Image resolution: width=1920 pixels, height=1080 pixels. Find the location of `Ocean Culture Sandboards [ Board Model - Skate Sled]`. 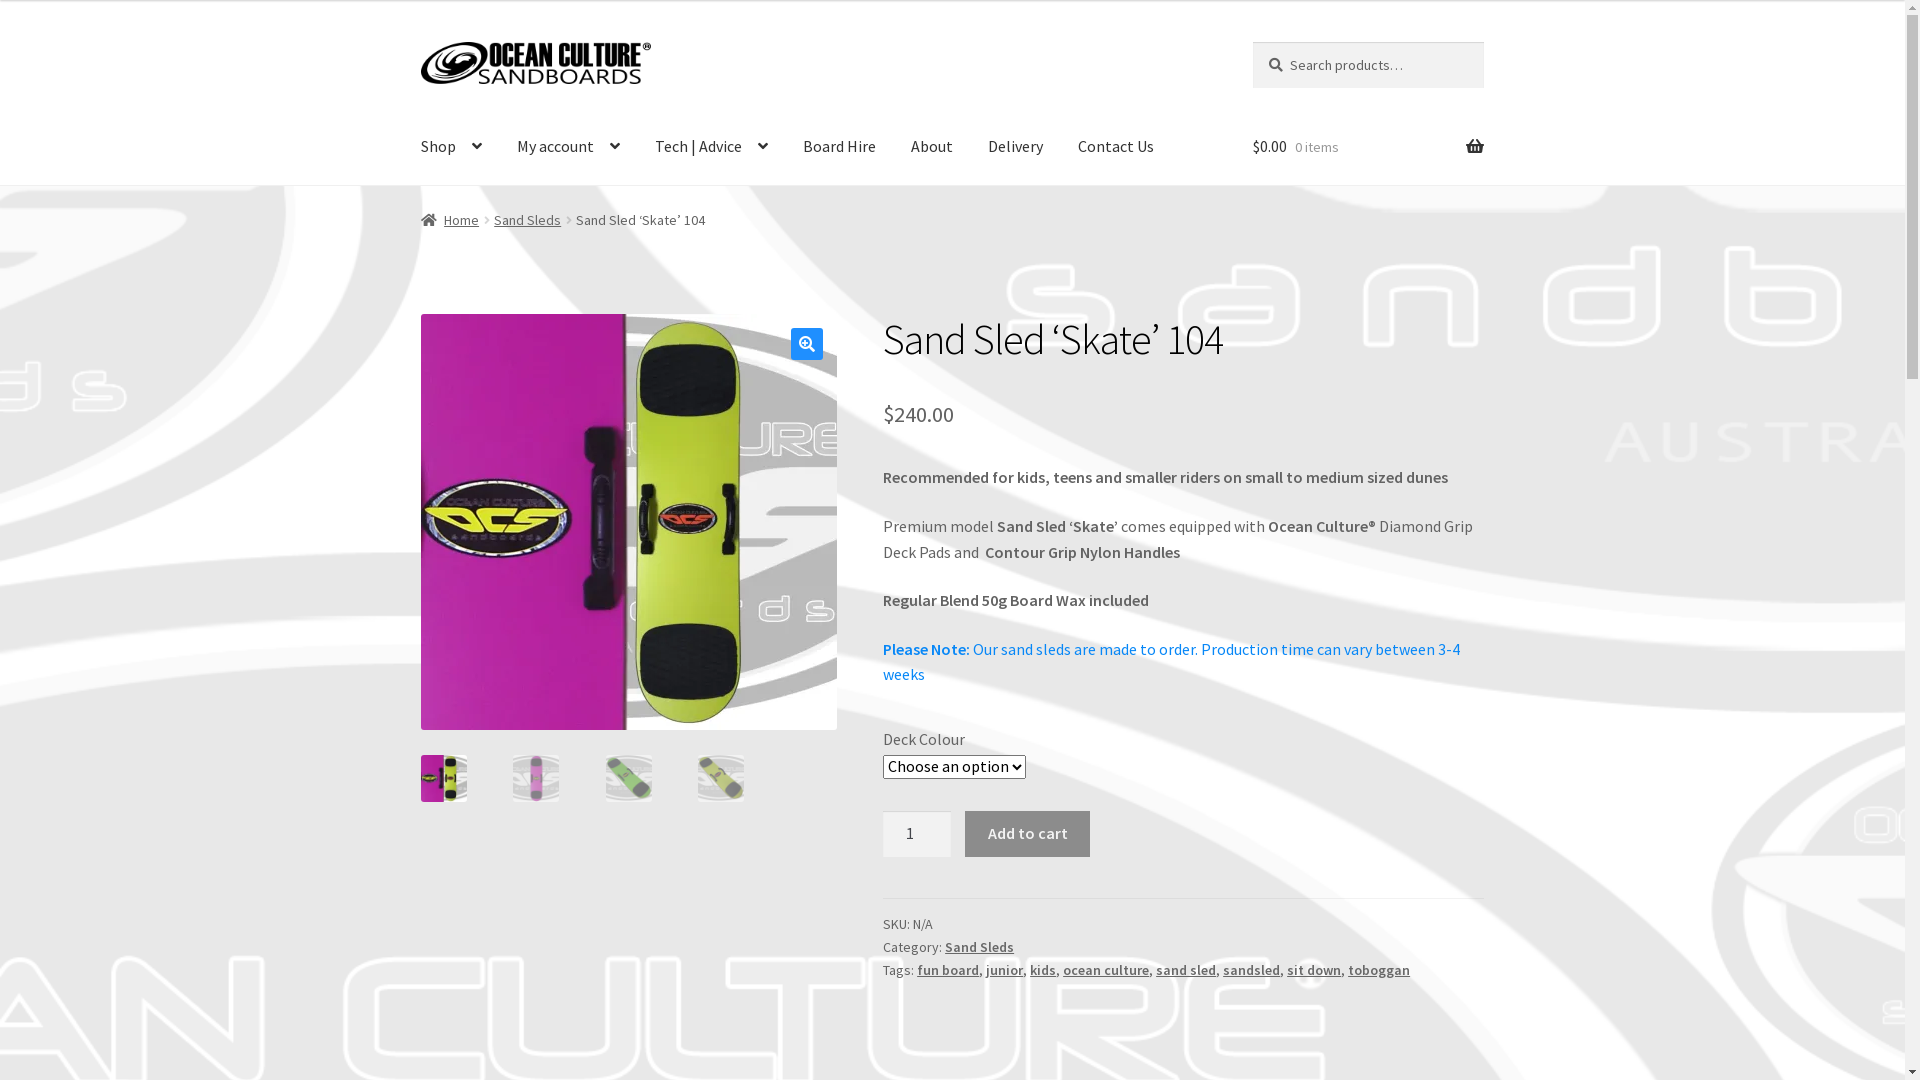

Ocean Culture Sandboards [ Board Model - Skate Sled] is located at coordinates (1045, 522).